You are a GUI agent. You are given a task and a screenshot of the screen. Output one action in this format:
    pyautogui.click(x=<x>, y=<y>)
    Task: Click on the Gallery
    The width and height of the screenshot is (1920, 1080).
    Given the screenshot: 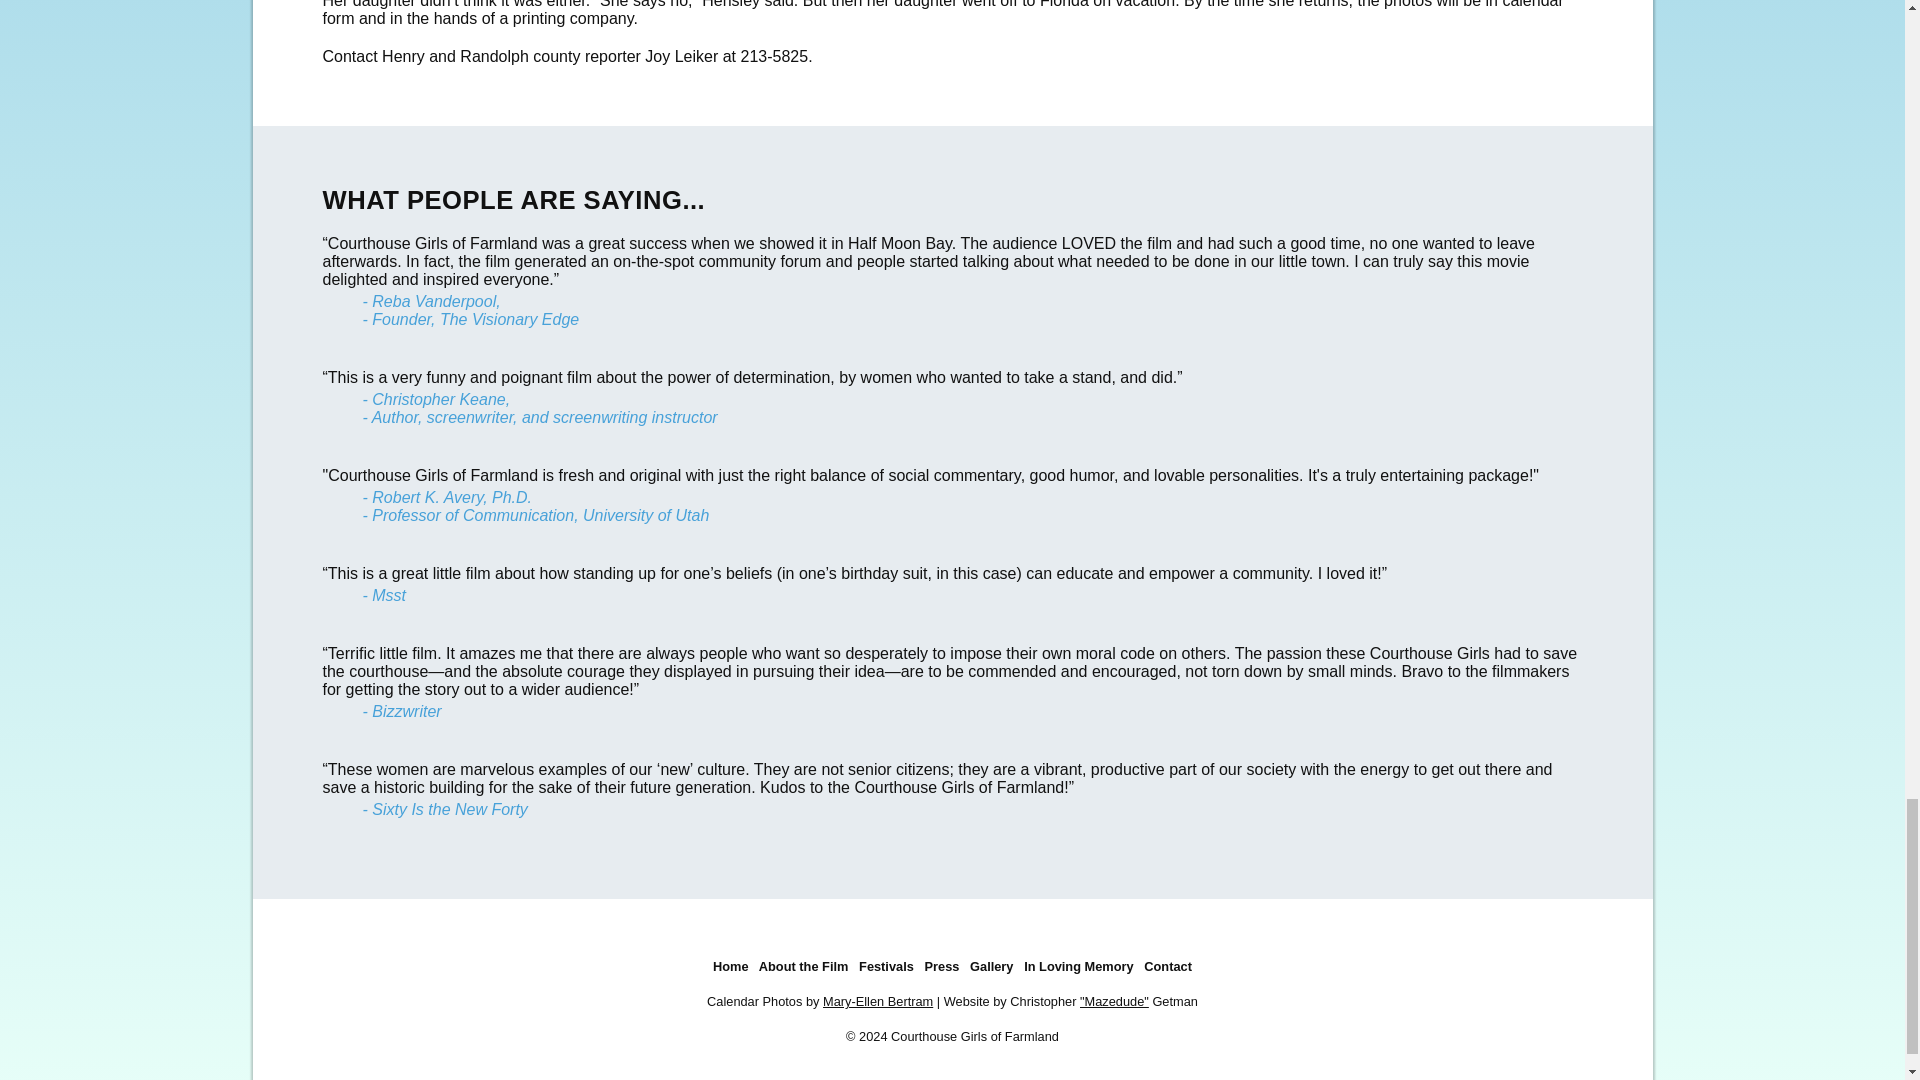 What is the action you would take?
    pyautogui.click(x=991, y=966)
    